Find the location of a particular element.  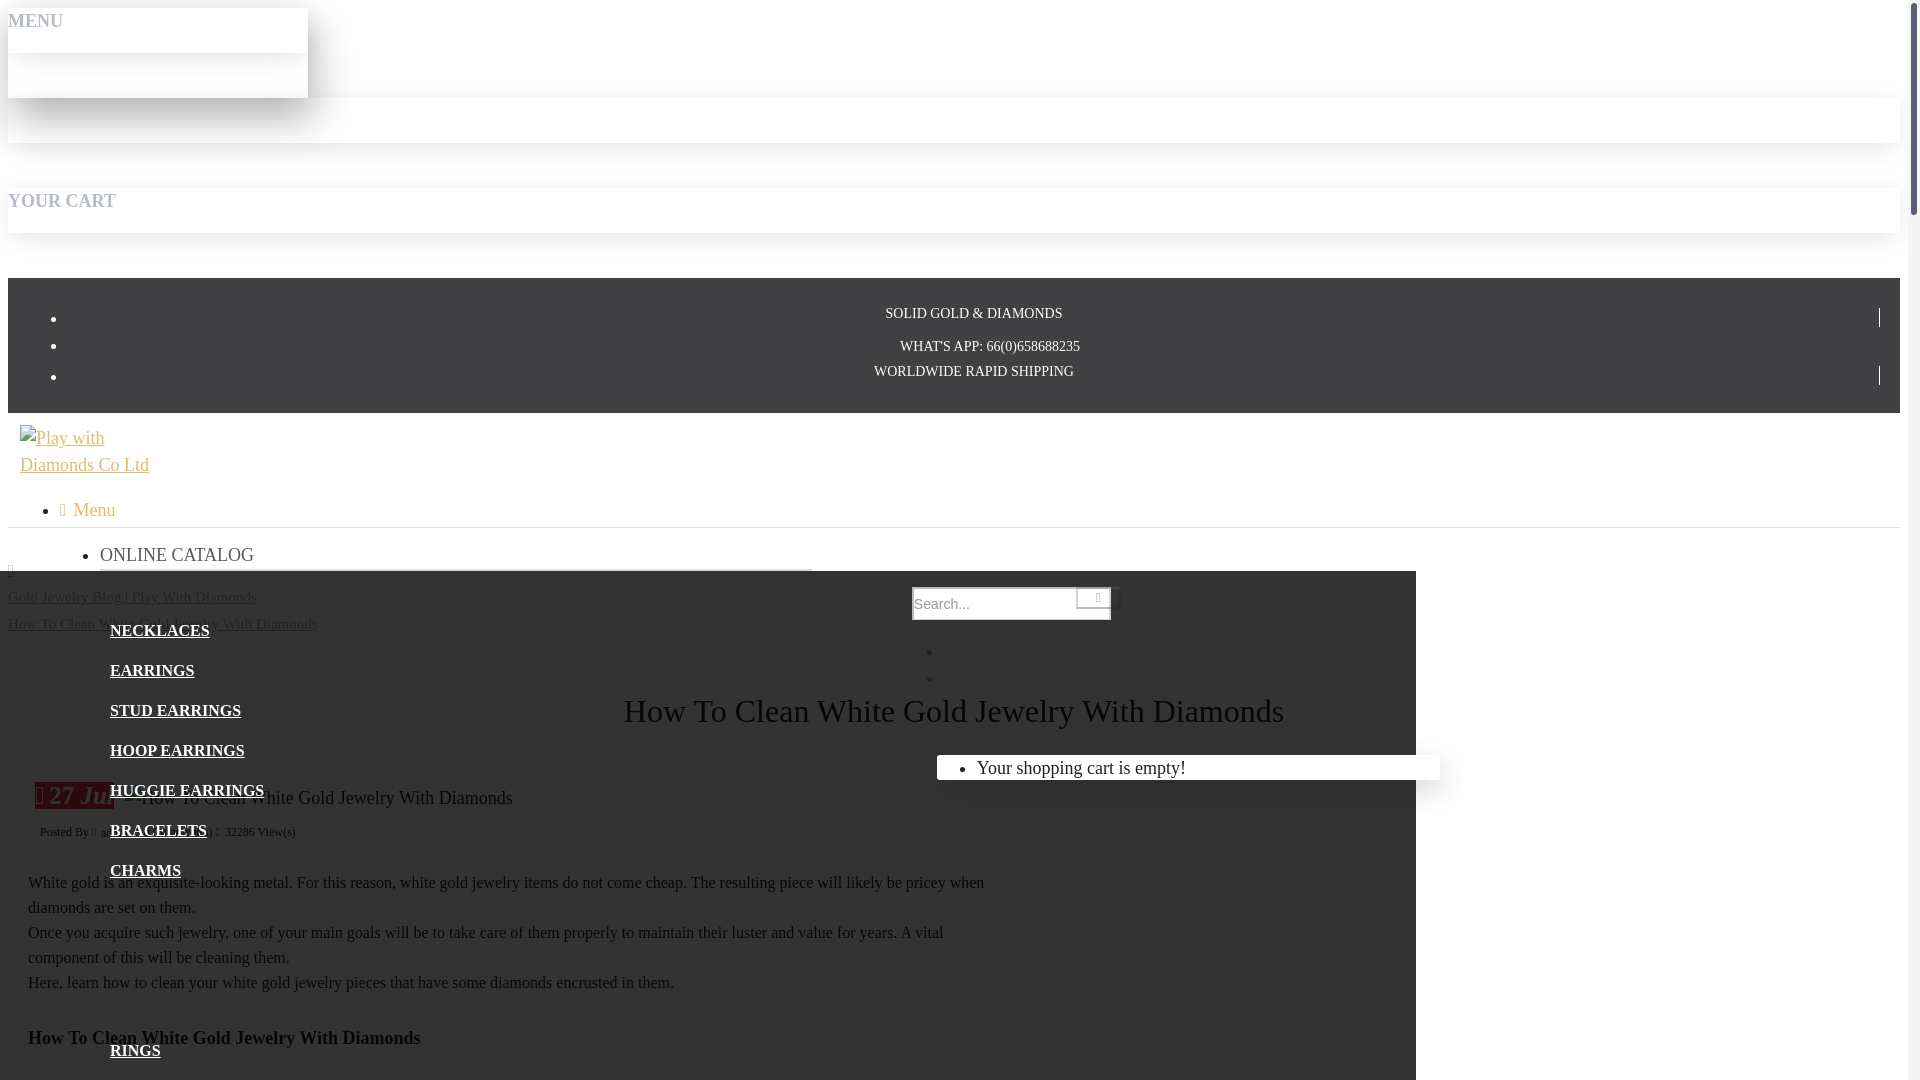

WORLDWIDE RAPID SHIPPING is located at coordinates (973, 371).